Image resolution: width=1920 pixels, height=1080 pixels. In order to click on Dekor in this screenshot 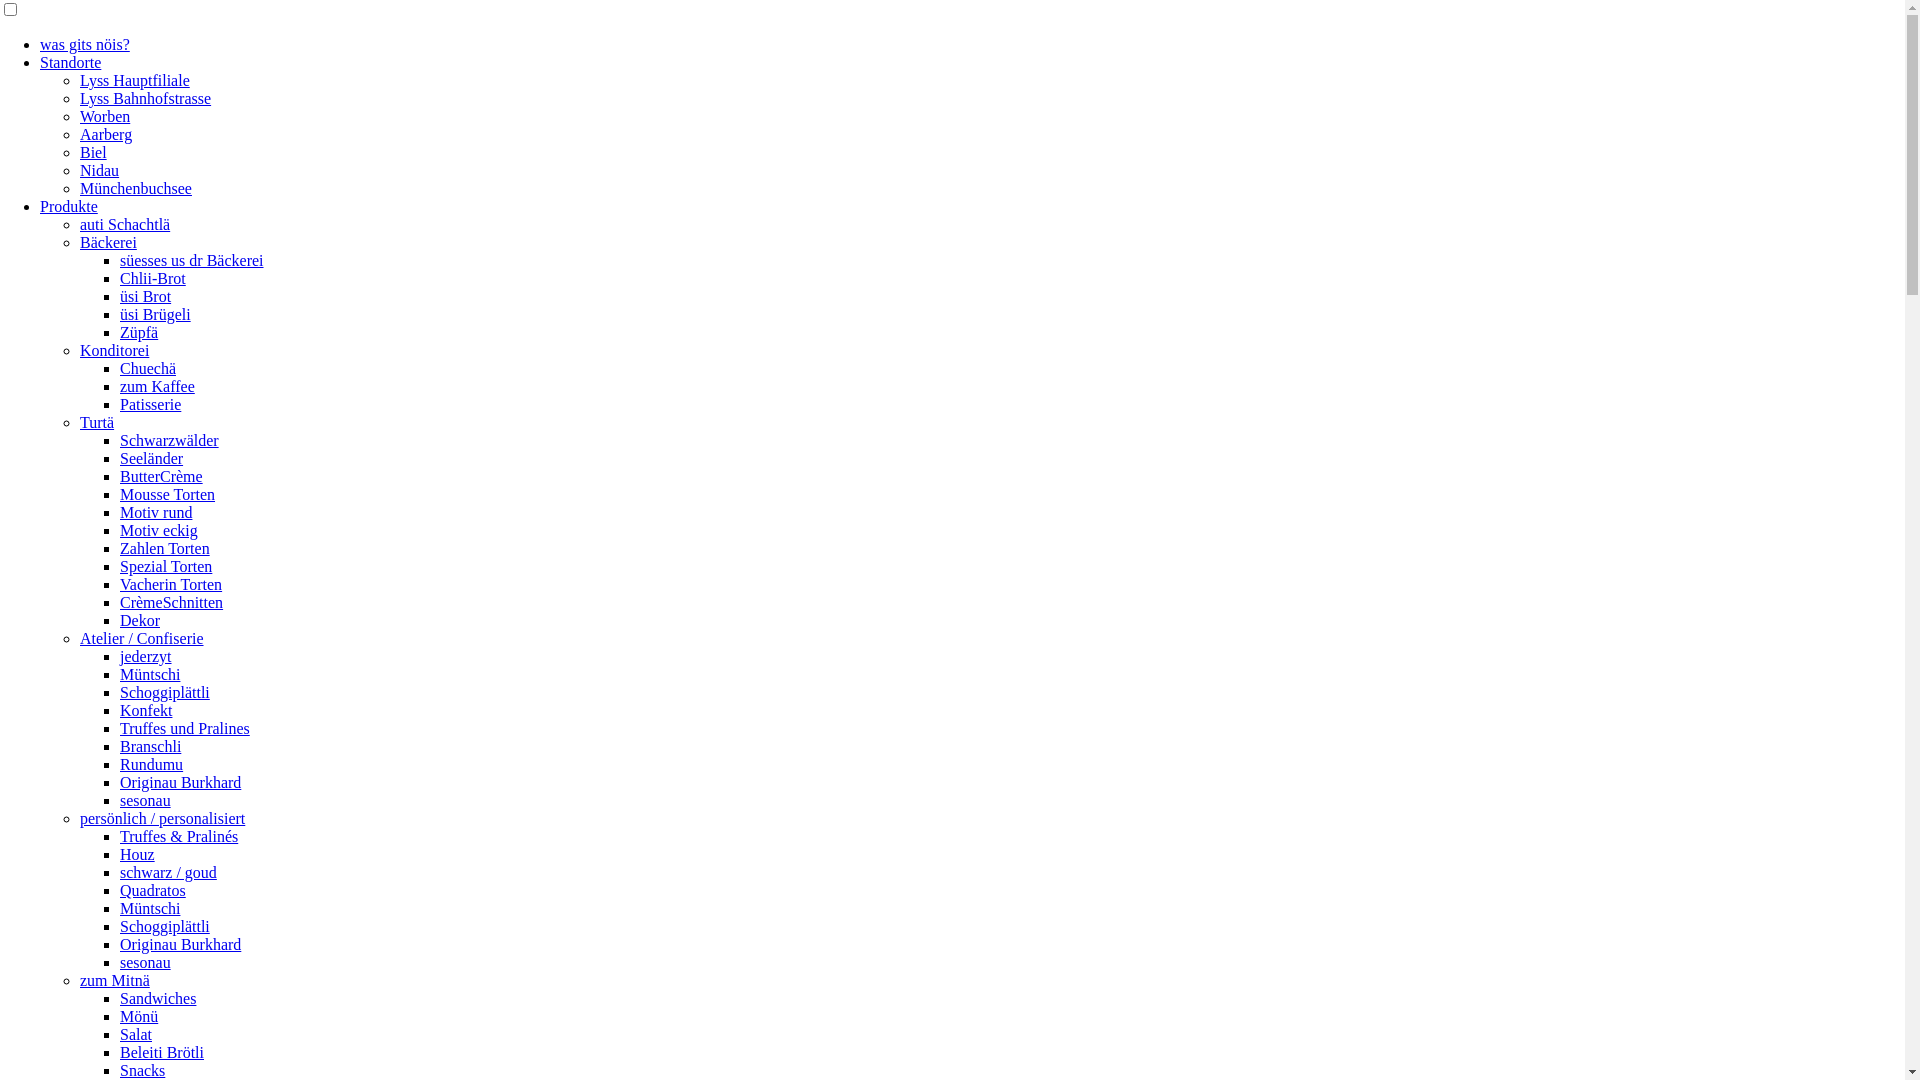, I will do `click(140, 620)`.